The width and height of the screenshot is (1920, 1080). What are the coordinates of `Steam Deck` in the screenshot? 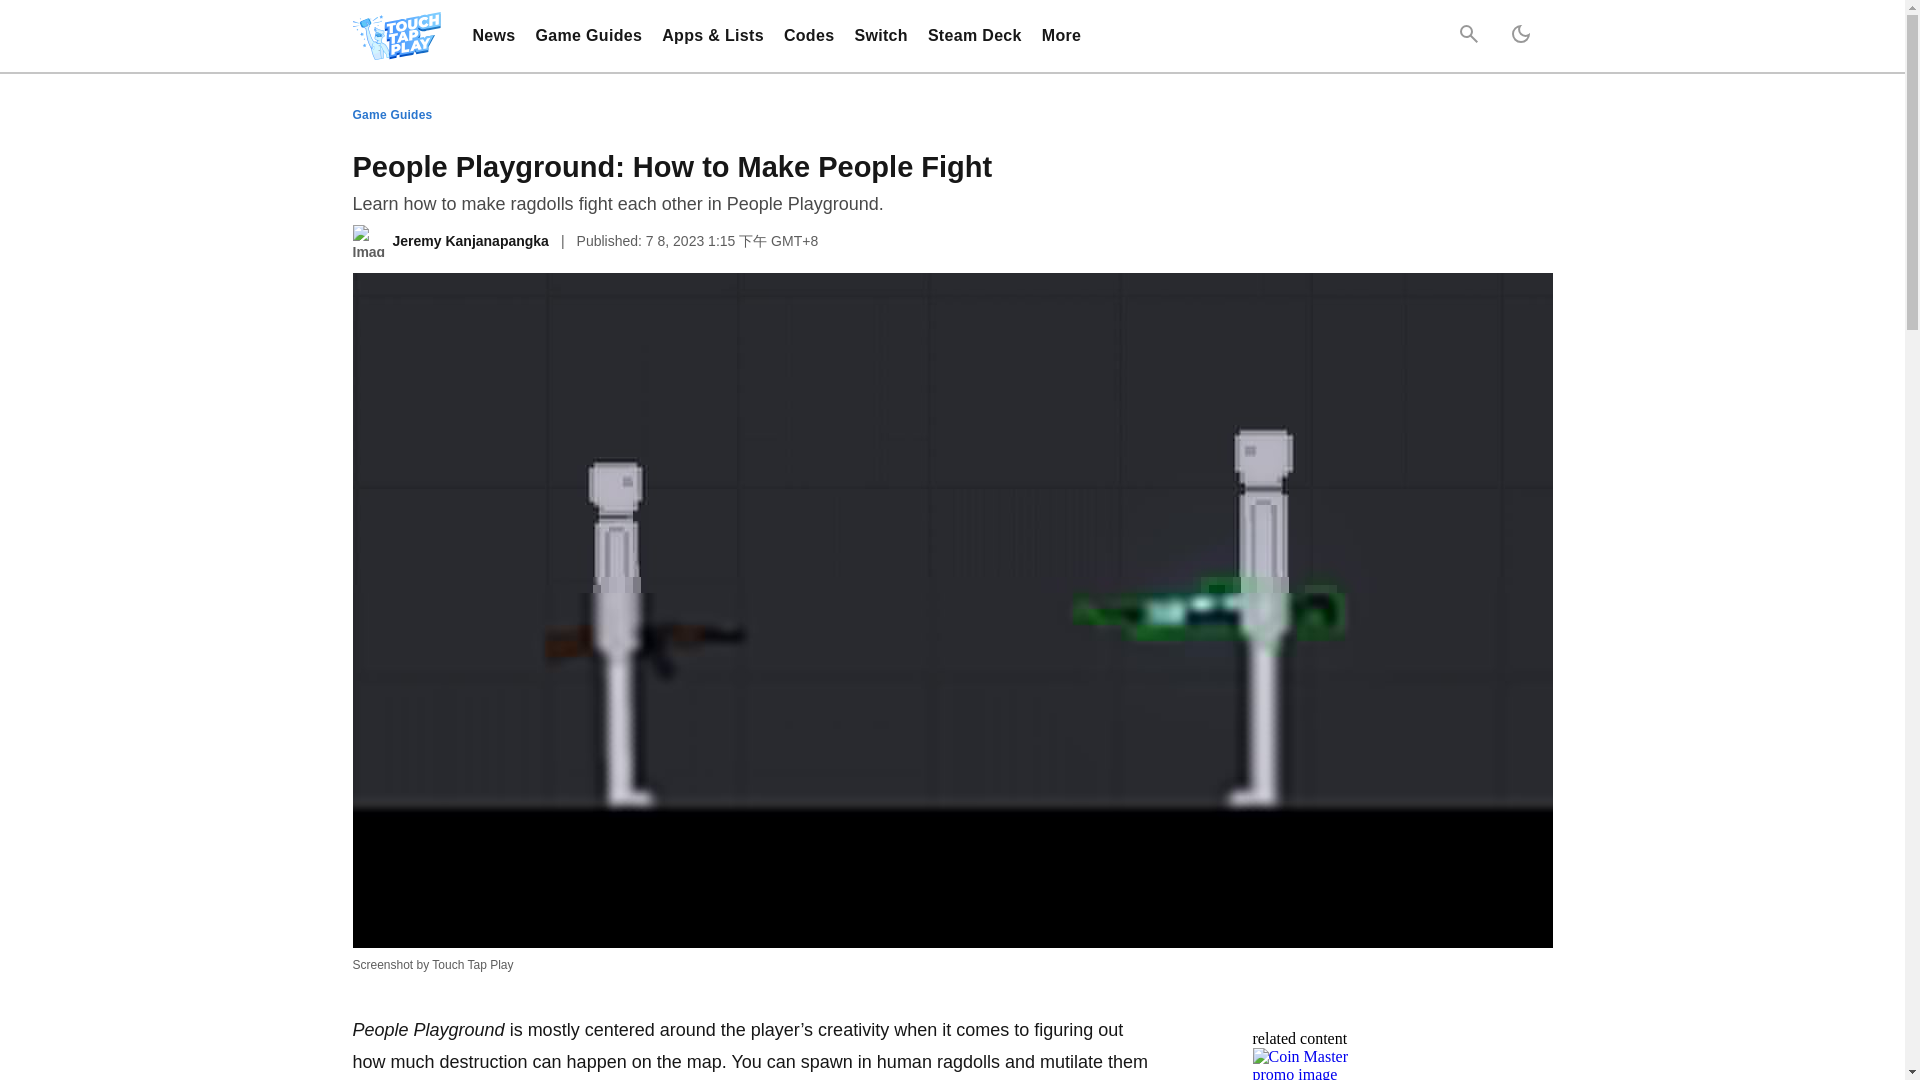 It's located at (974, 36).